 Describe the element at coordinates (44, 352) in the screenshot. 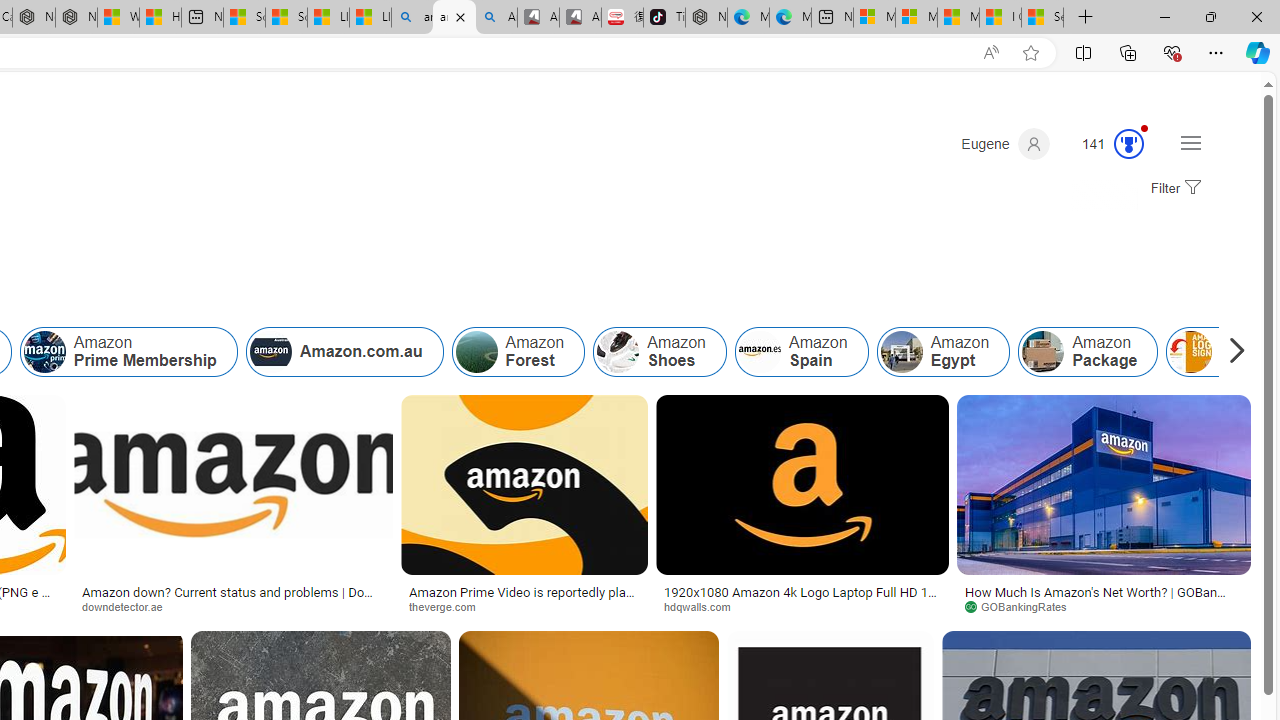

I see `Amazon Prime Membership` at that location.